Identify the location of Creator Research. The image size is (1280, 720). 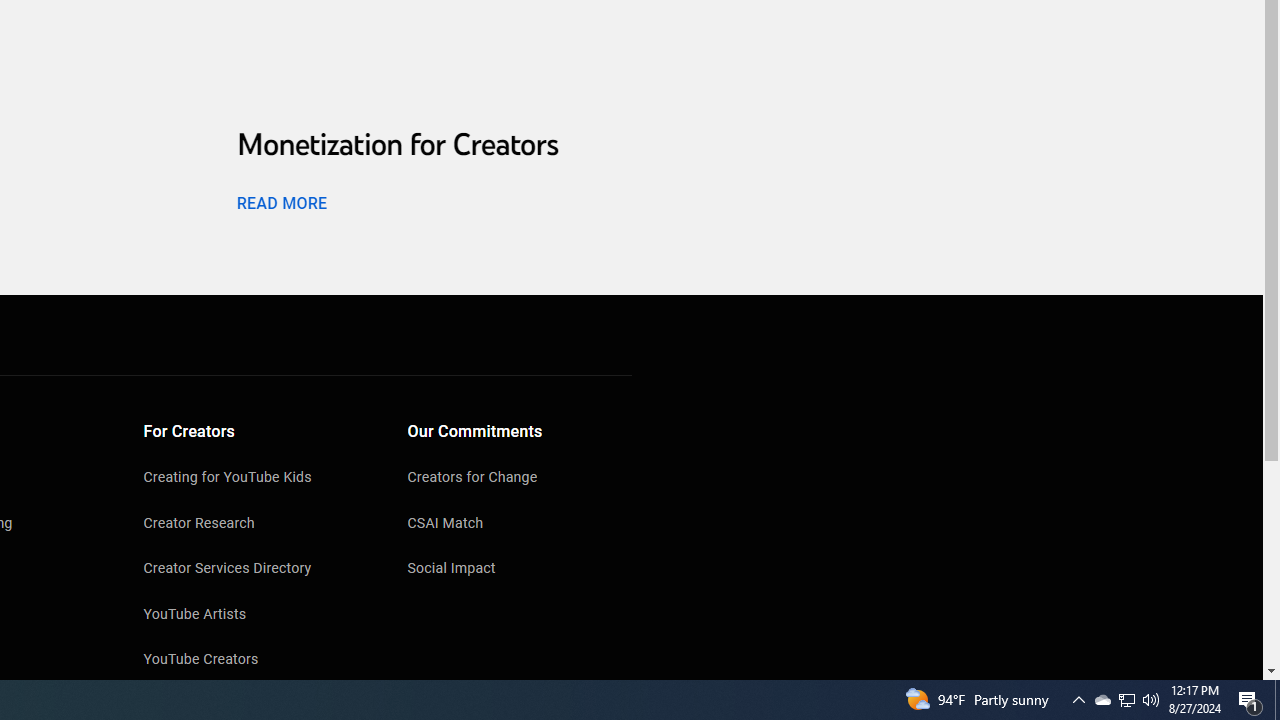
(256, 524).